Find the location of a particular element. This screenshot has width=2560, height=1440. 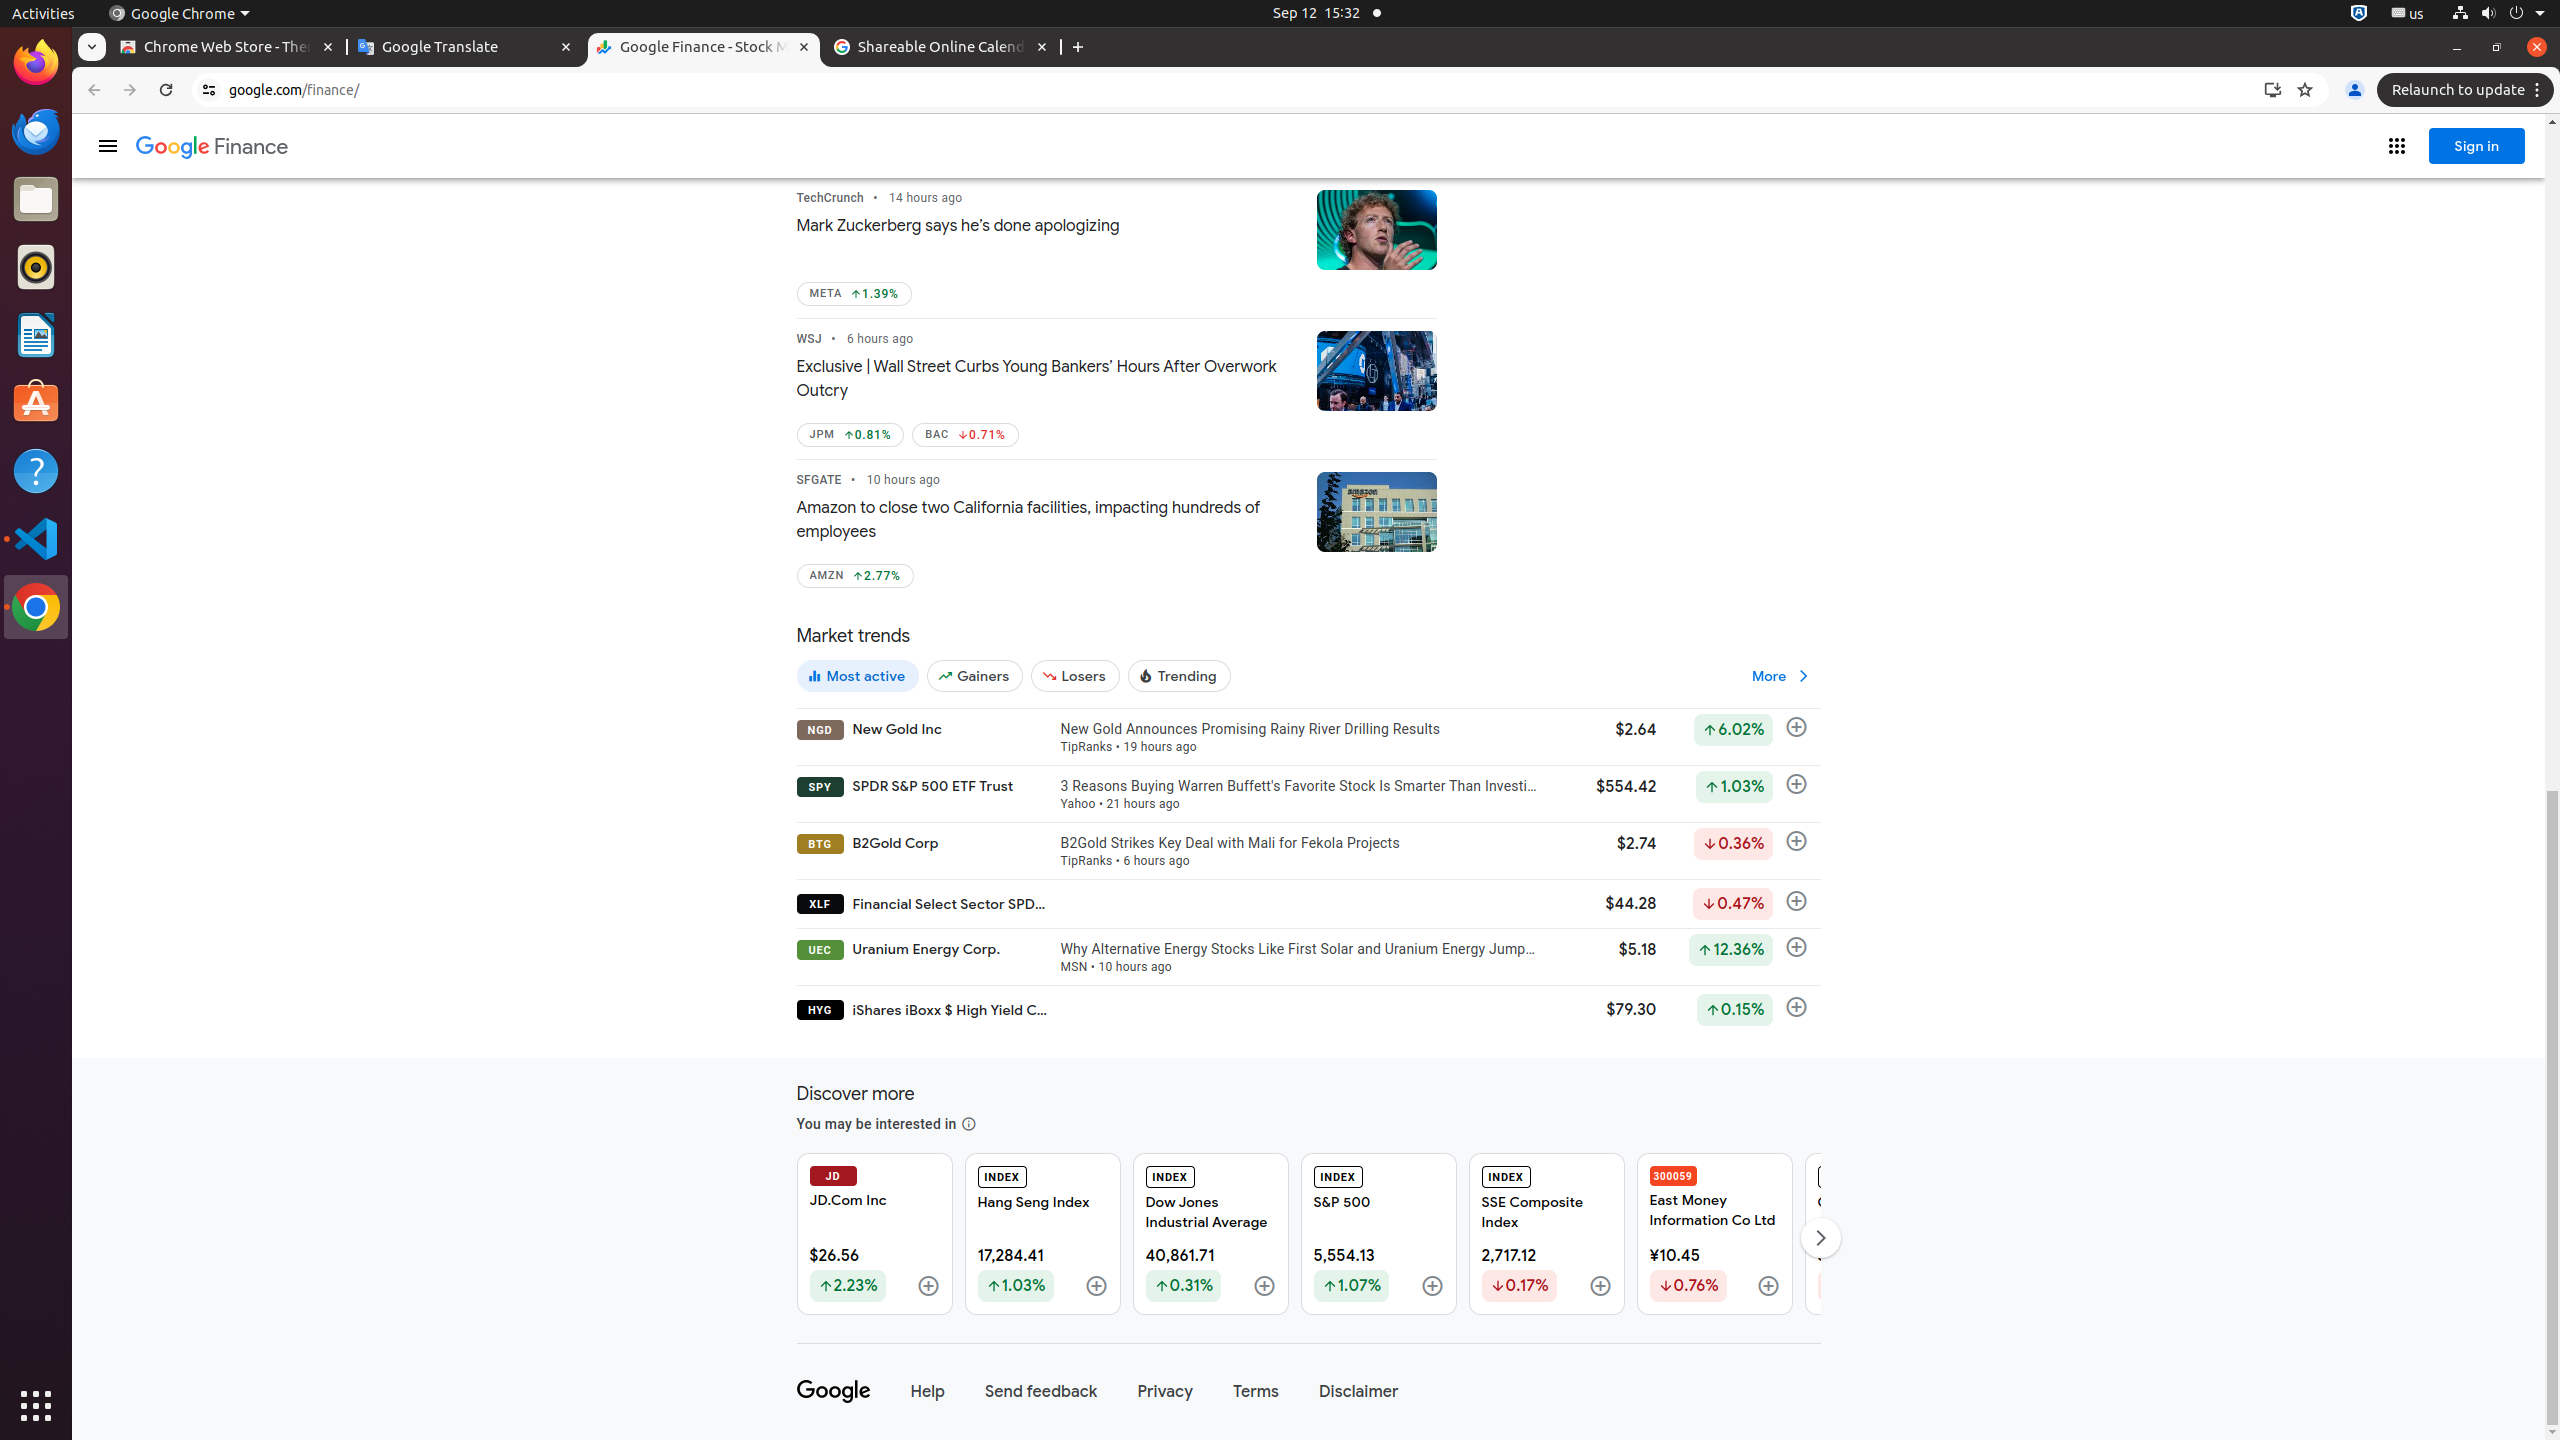

Rhythmbox is located at coordinates (36, 267).